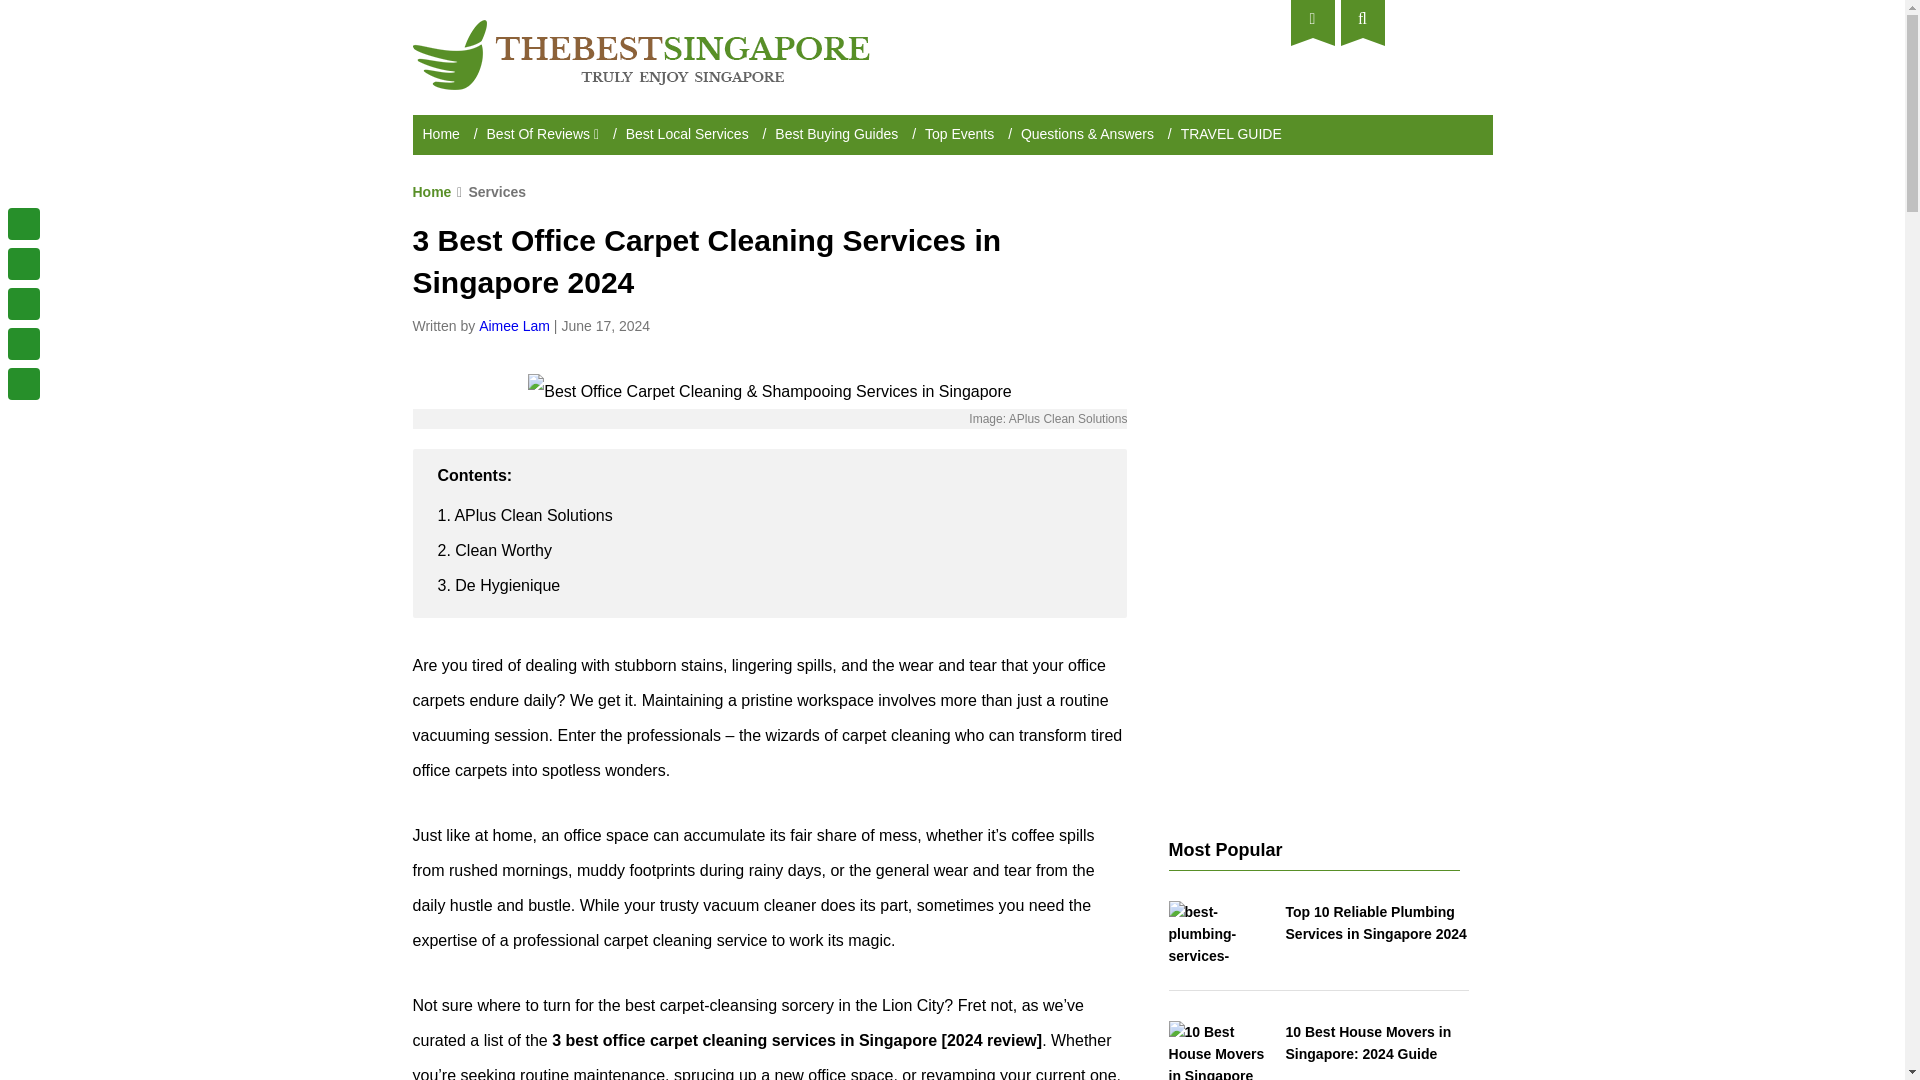 The height and width of the screenshot is (1080, 1920). I want to click on Home, so click(432, 191).